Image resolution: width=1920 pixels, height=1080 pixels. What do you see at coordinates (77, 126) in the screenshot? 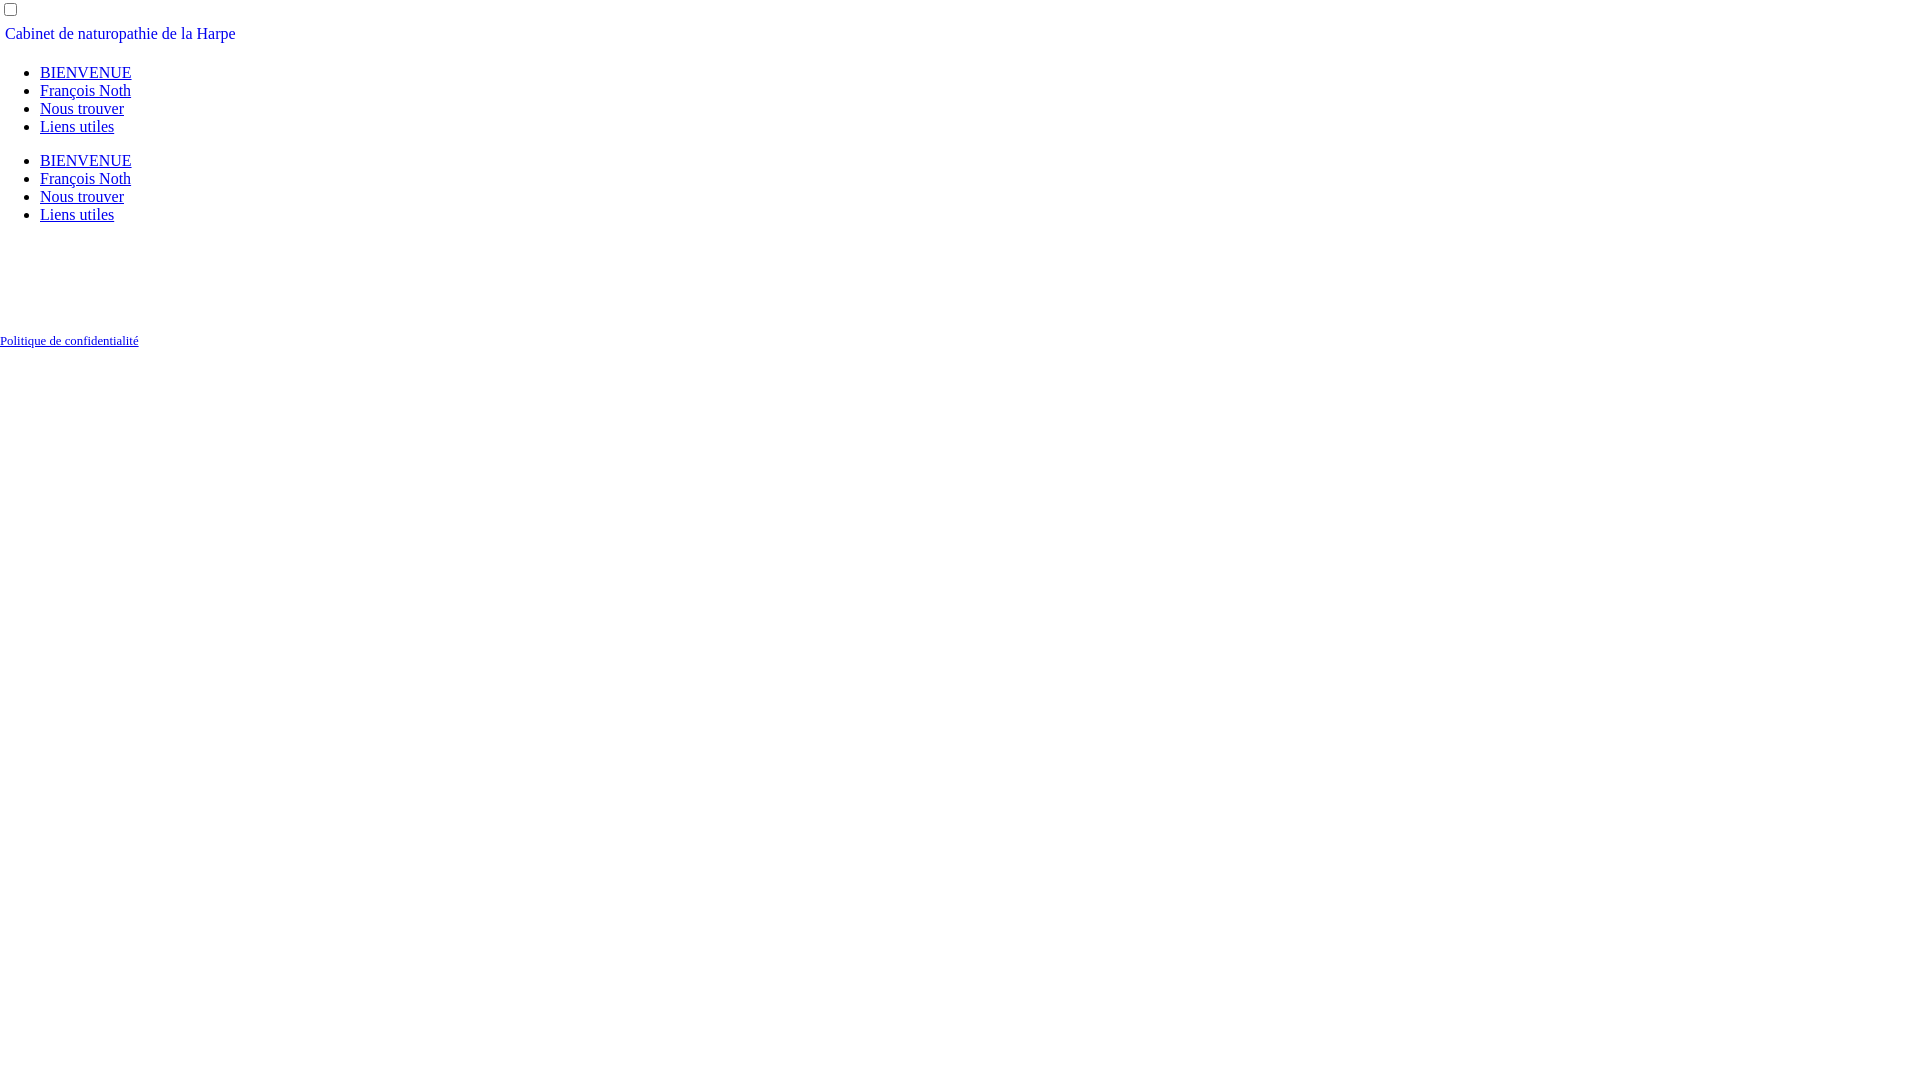
I see `Liens utiles` at bounding box center [77, 126].